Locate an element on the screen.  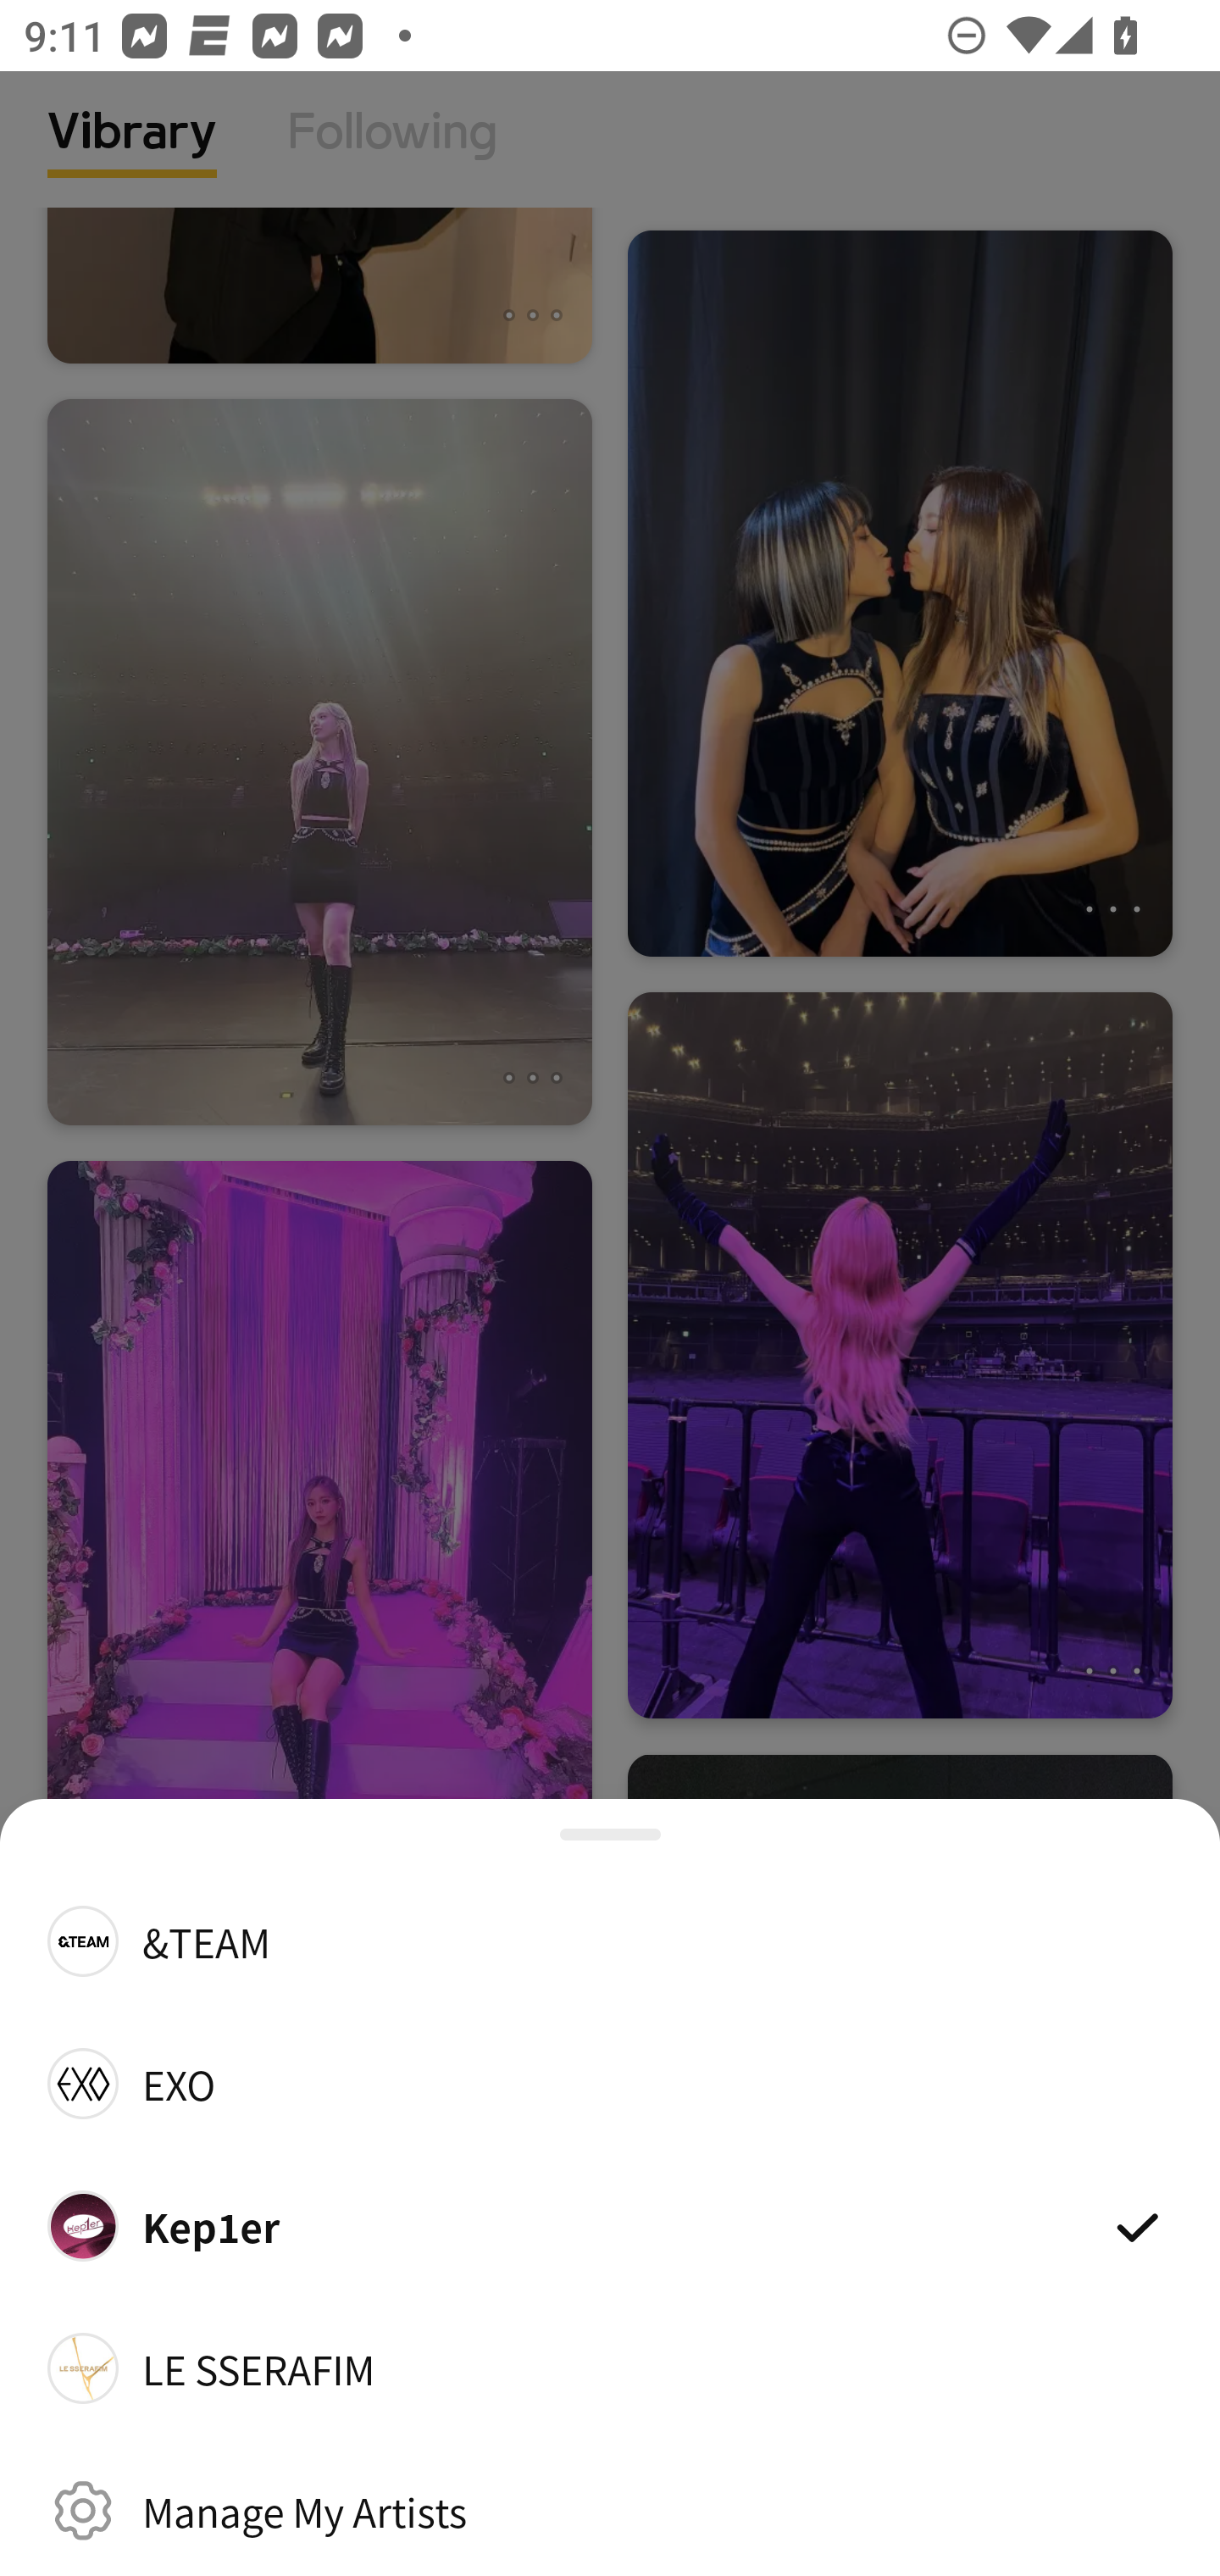
&TEAM is located at coordinates (610, 1940).